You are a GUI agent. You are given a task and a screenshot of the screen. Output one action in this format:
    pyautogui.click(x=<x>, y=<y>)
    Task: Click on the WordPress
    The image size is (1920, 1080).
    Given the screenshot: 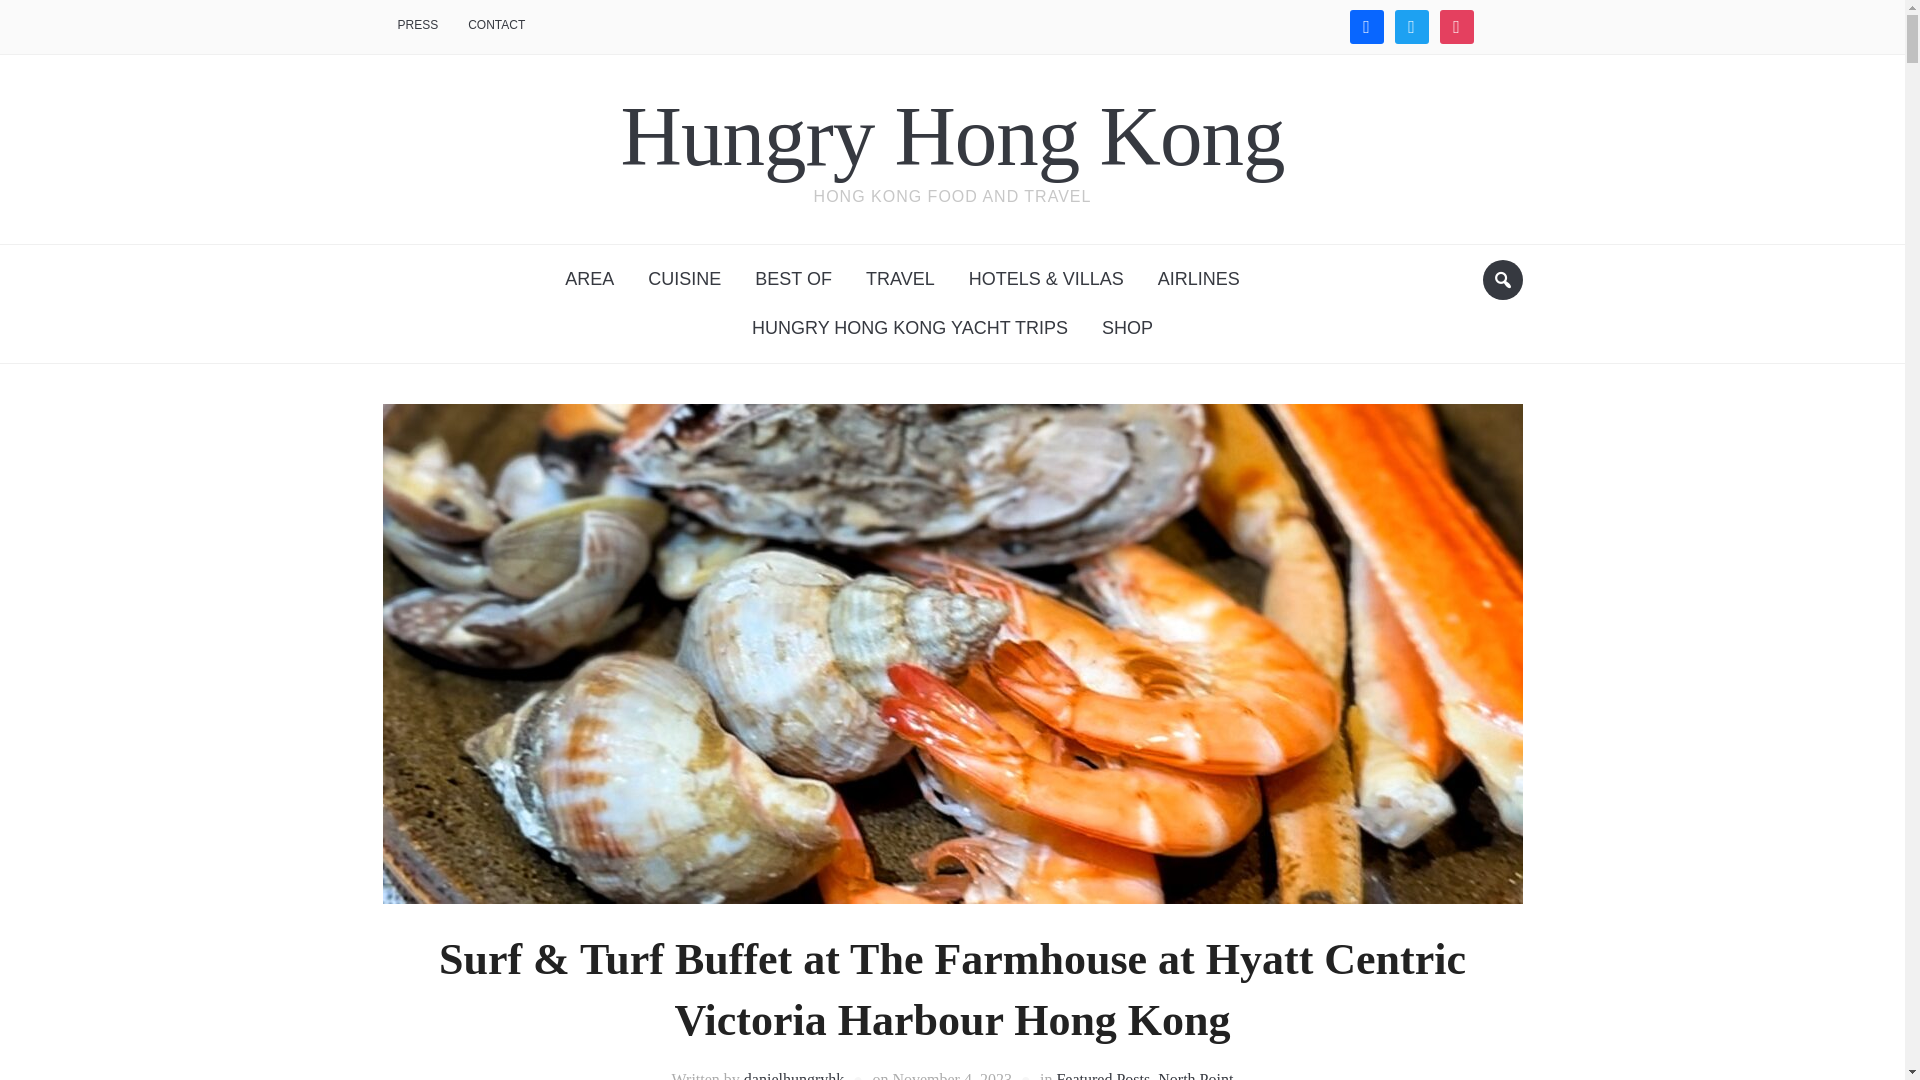 What is the action you would take?
    pyautogui.click(x=1501, y=26)
    